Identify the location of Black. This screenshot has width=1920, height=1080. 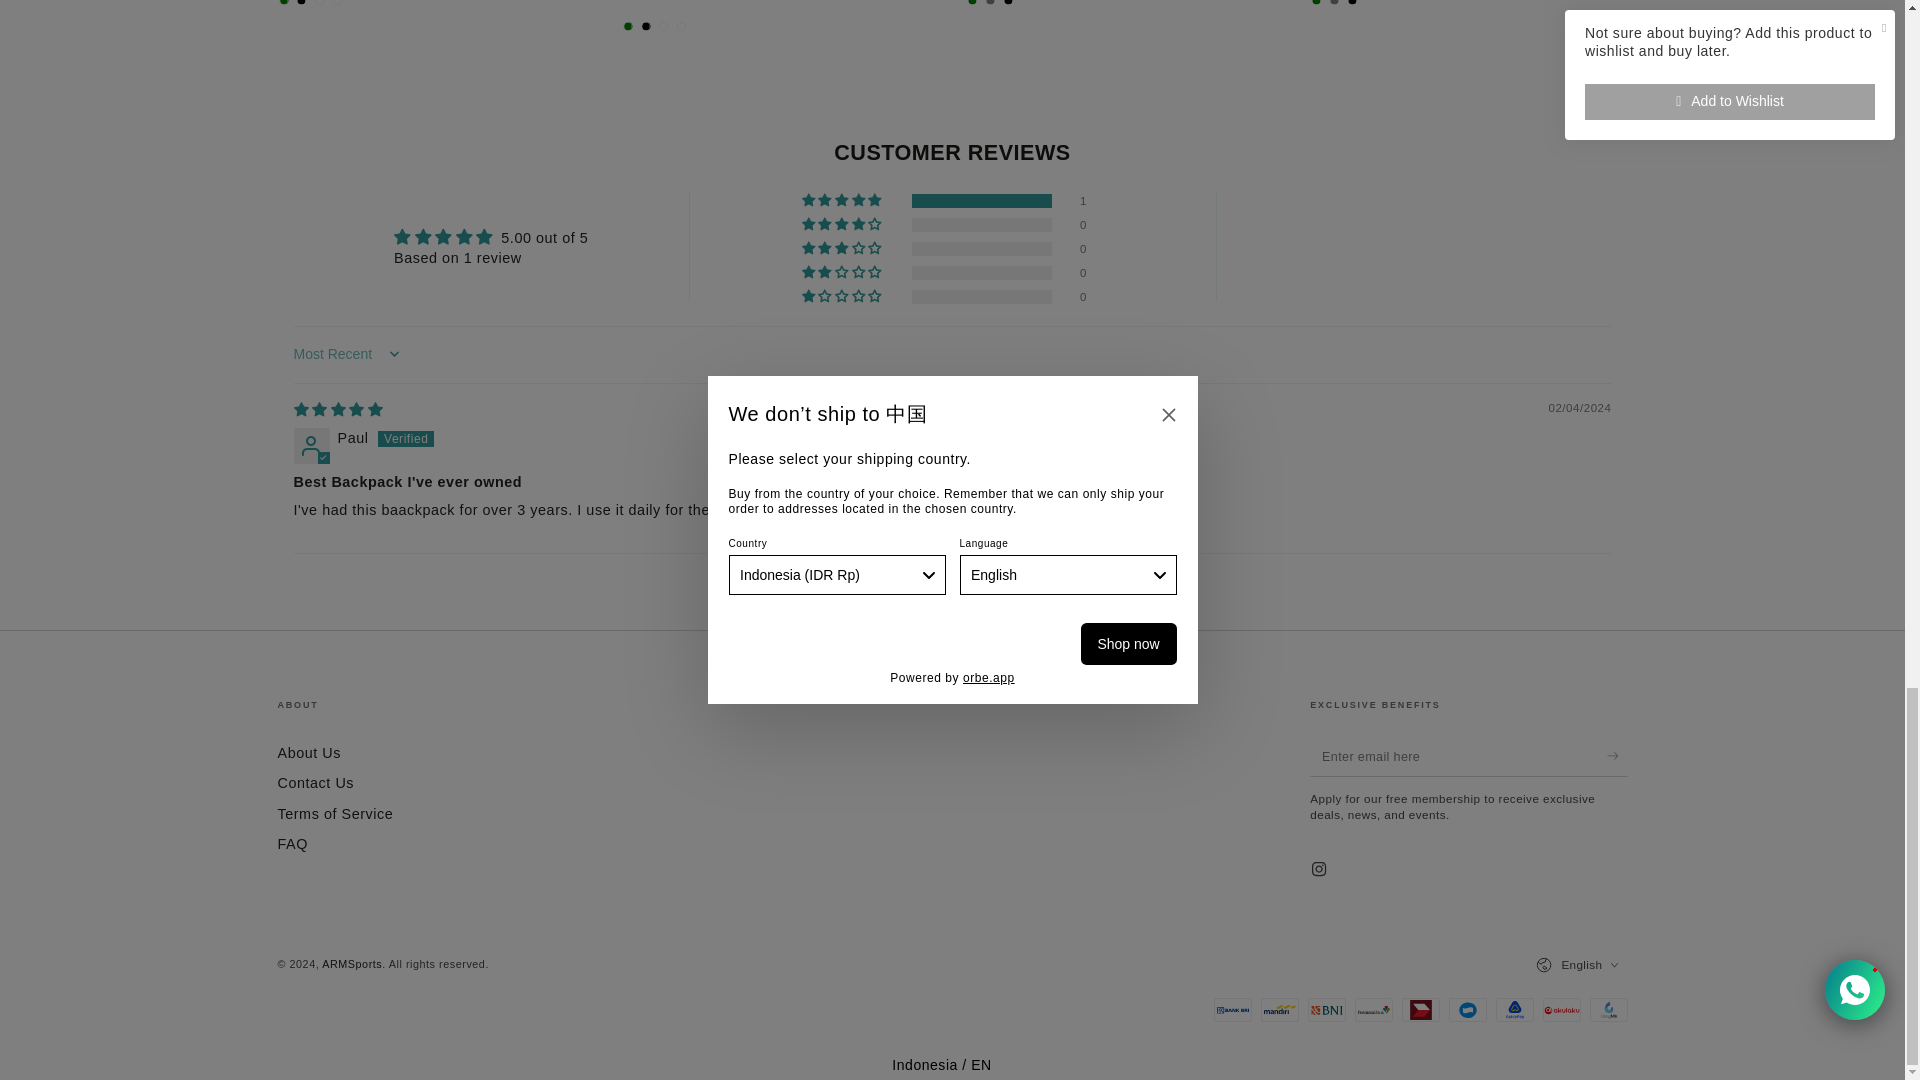
(301, 3).